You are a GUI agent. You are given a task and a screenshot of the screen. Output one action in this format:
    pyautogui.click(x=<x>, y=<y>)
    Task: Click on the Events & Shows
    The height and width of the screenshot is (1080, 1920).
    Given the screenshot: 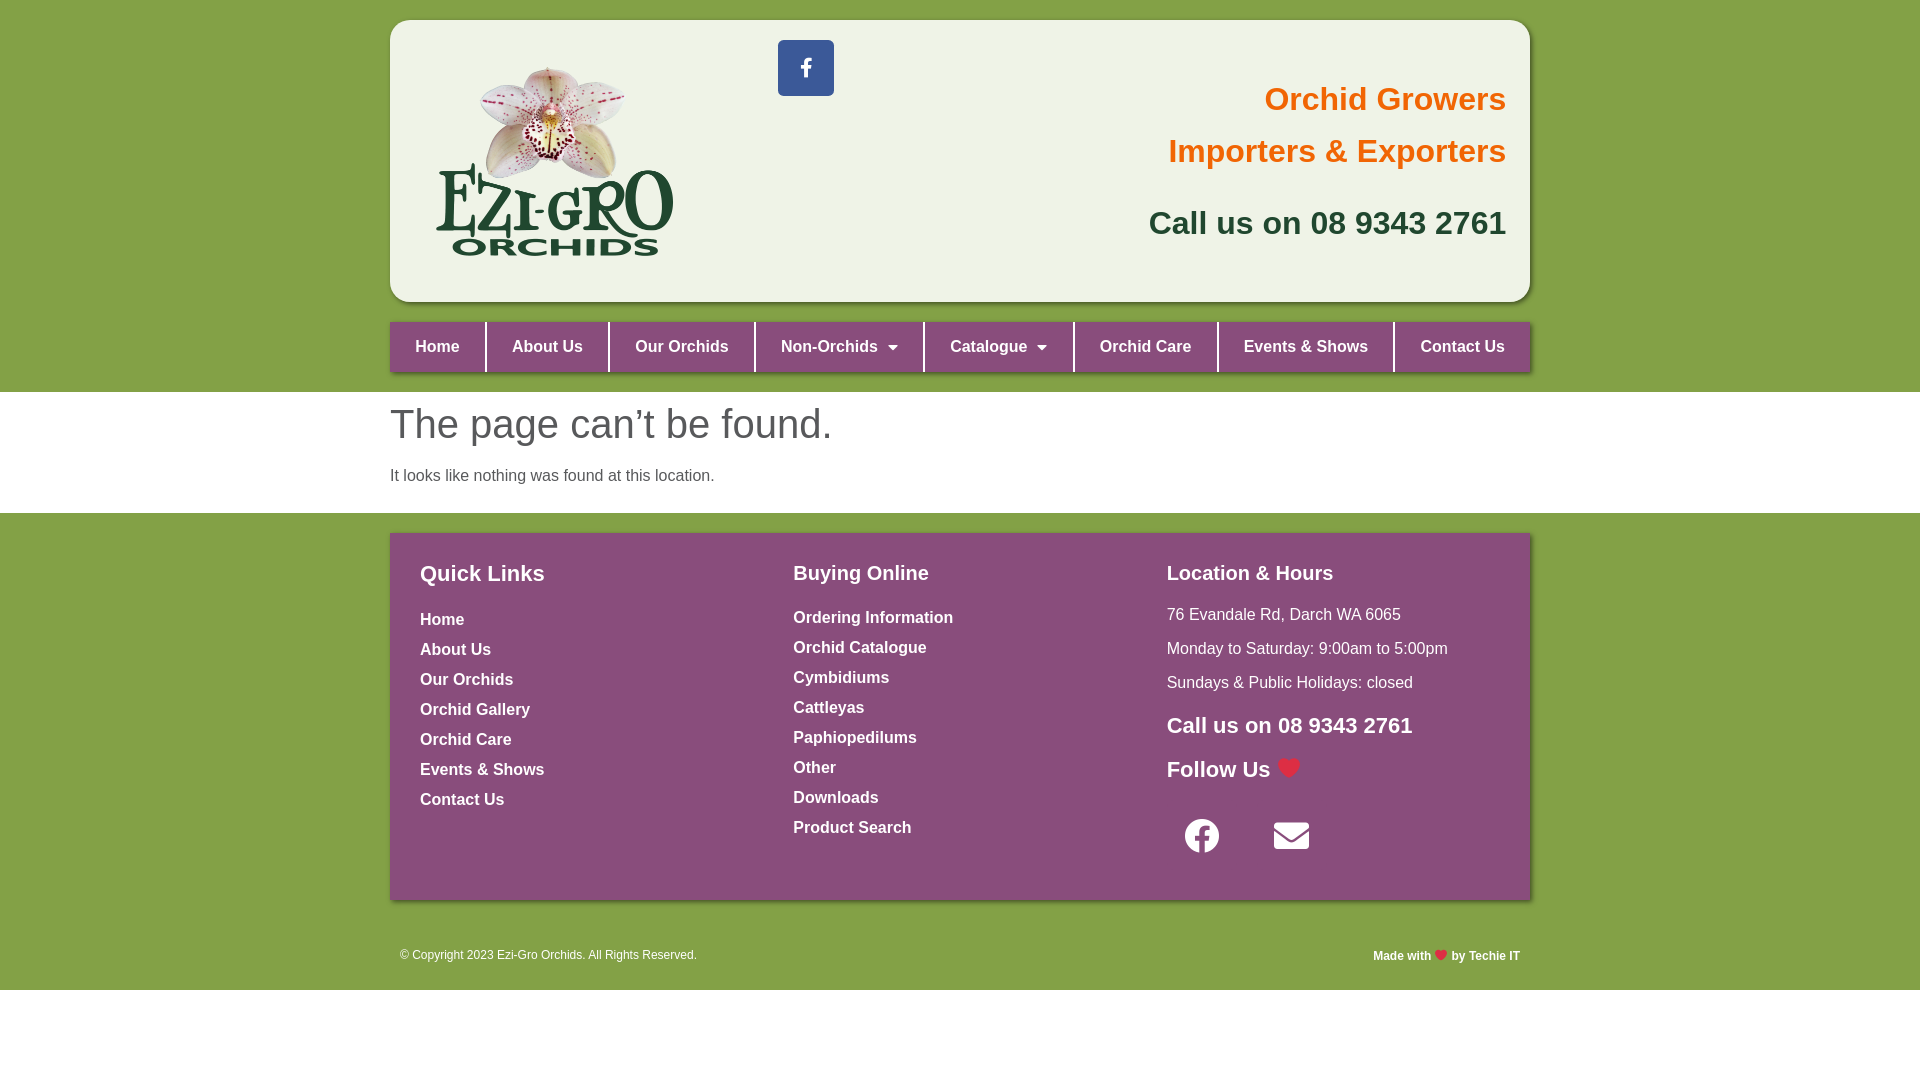 What is the action you would take?
    pyautogui.click(x=586, y=769)
    